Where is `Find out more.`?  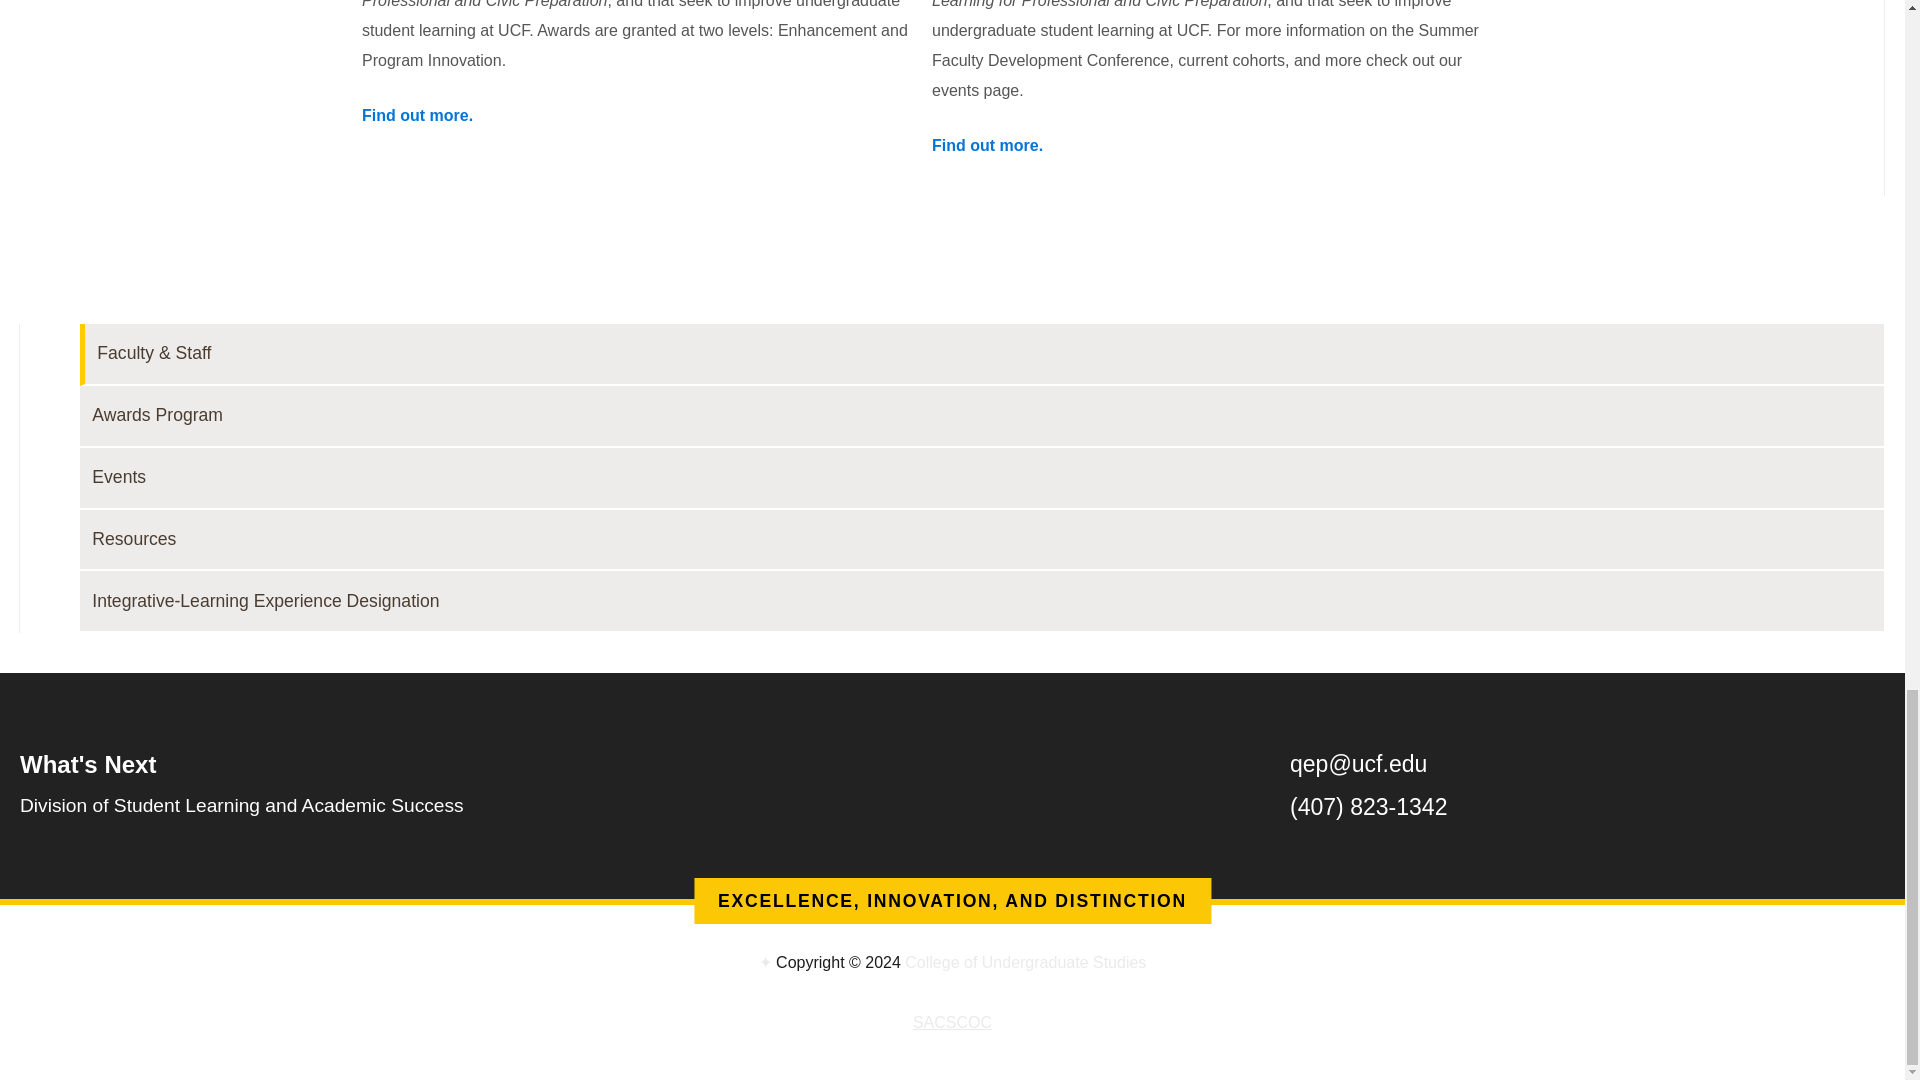 Find out more. is located at coordinates (986, 146).